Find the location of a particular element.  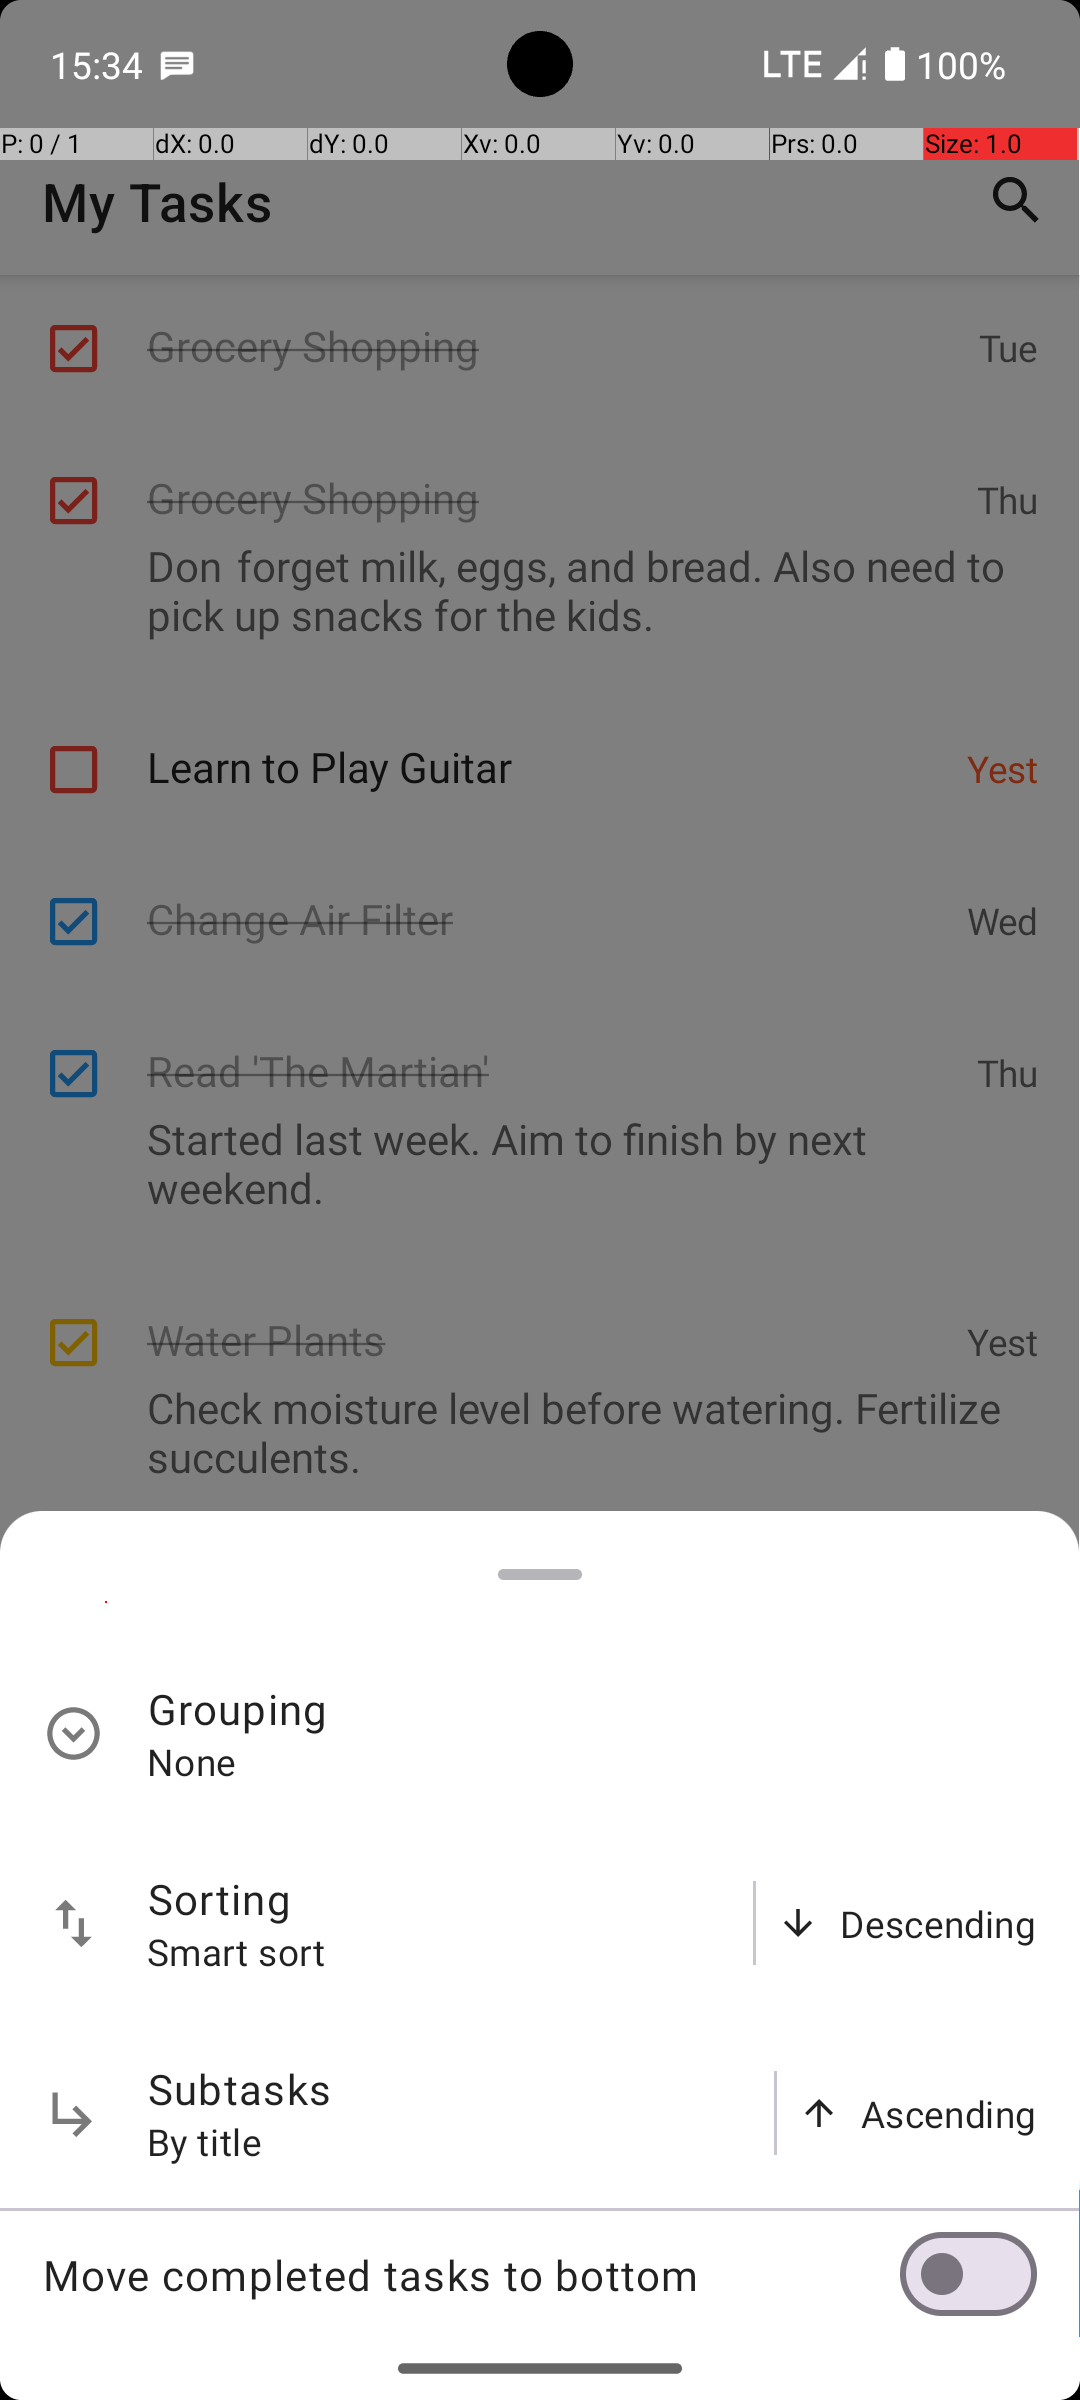

Sorting is located at coordinates (220, 1898).